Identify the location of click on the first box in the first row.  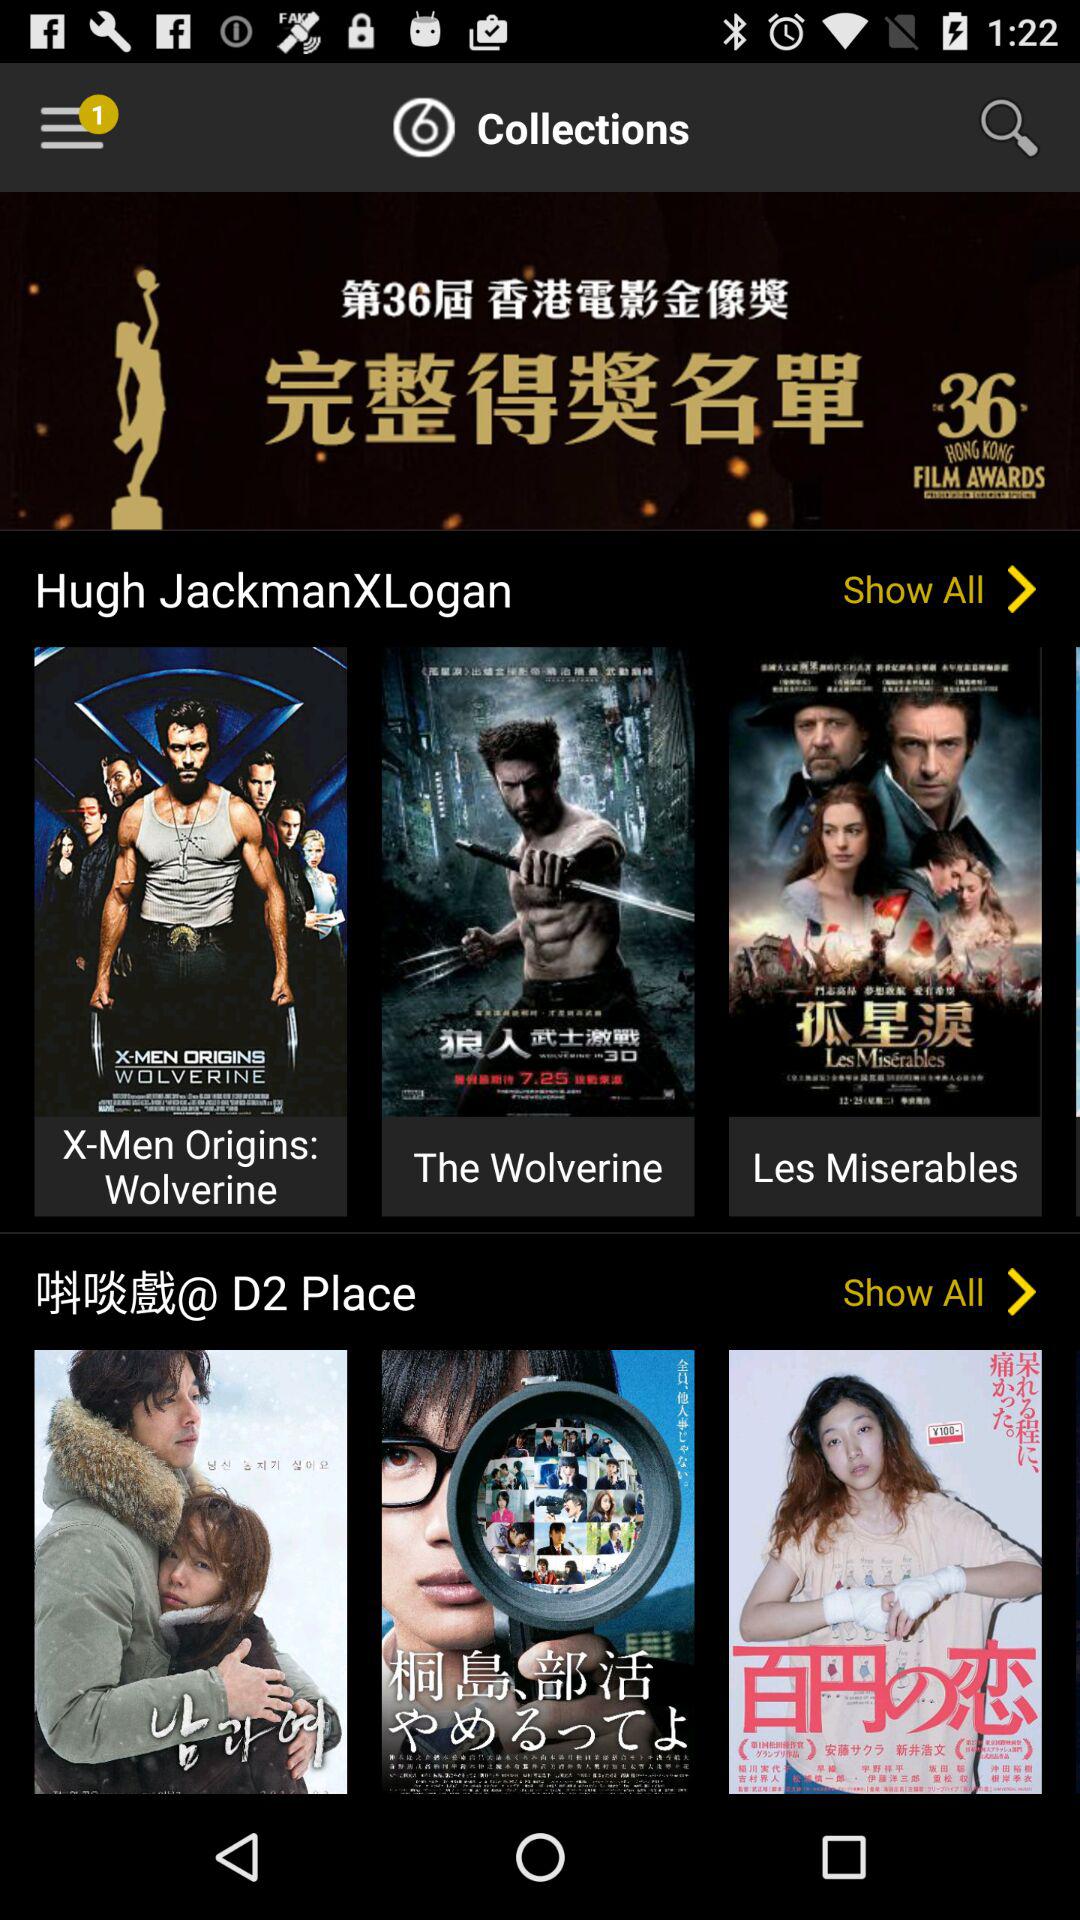
(190, 882).